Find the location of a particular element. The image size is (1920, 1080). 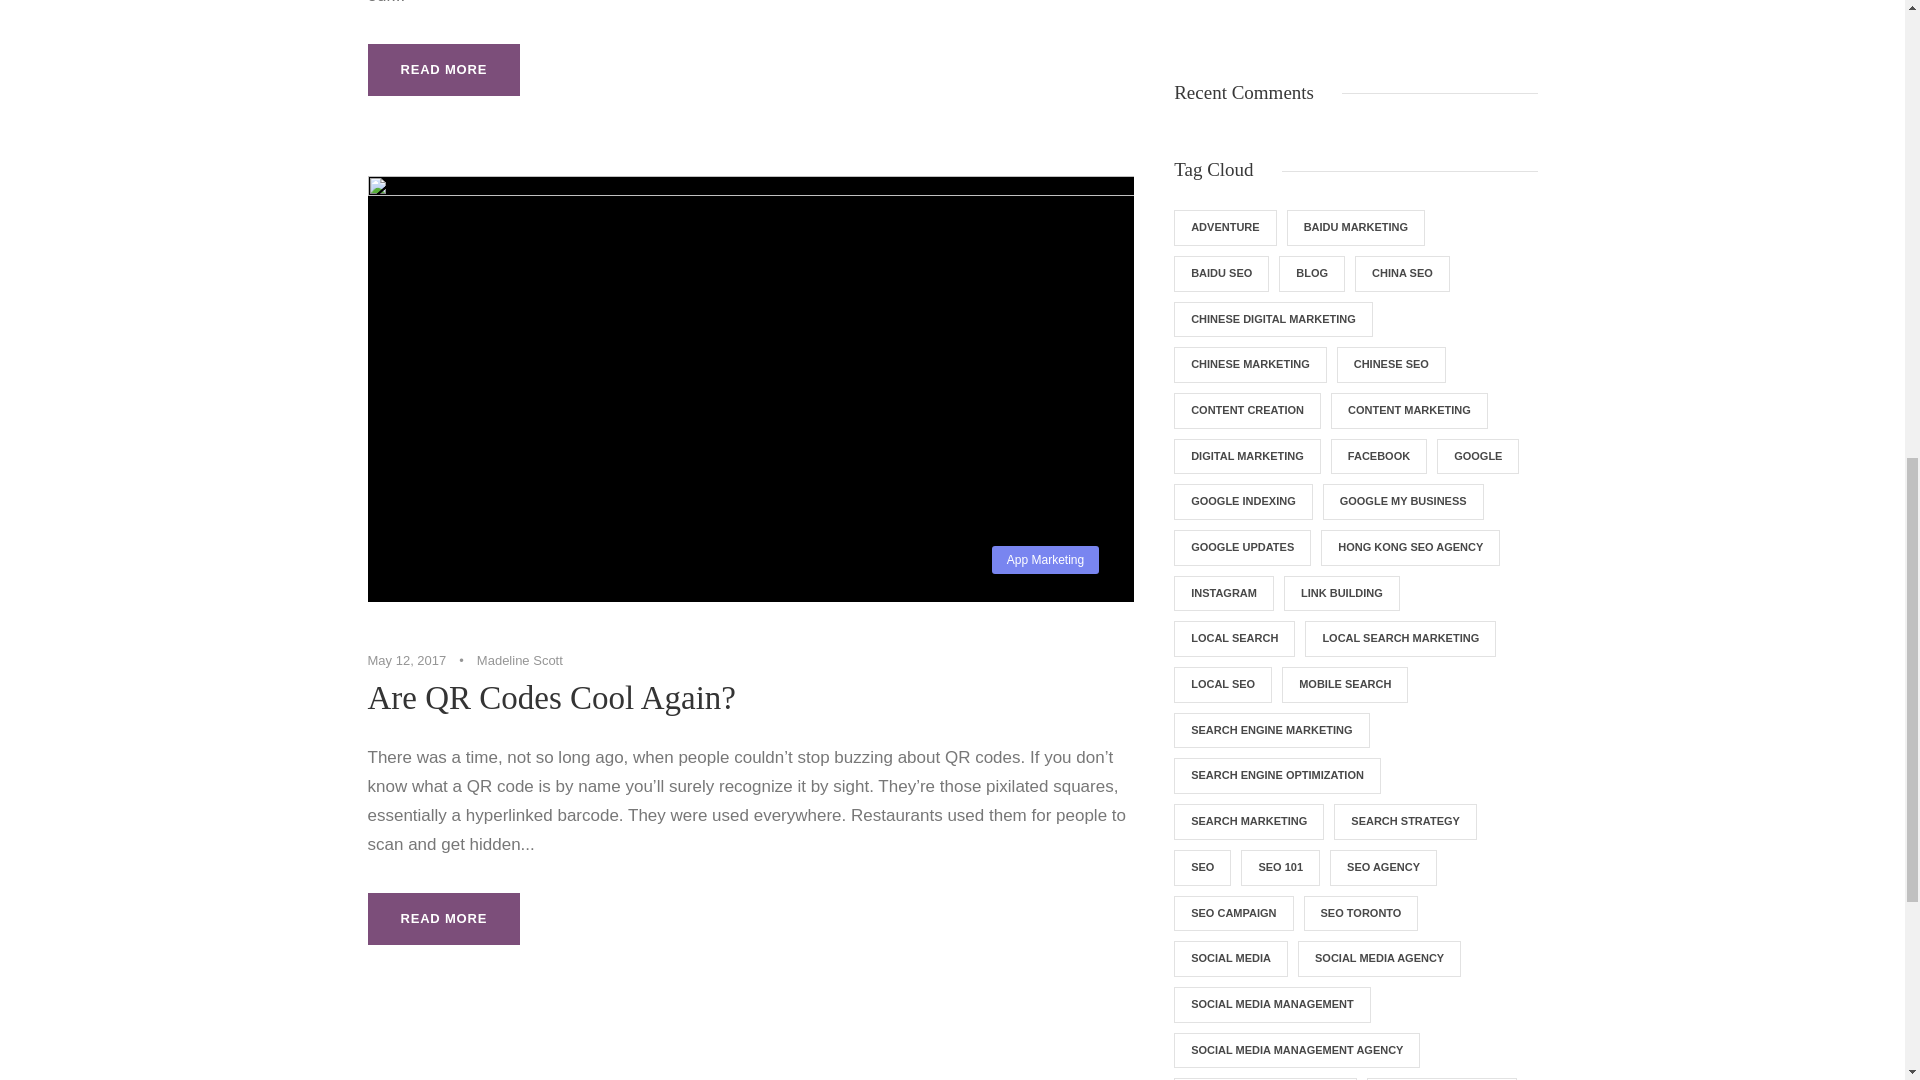

READ MORE is located at coordinates (444, 919).